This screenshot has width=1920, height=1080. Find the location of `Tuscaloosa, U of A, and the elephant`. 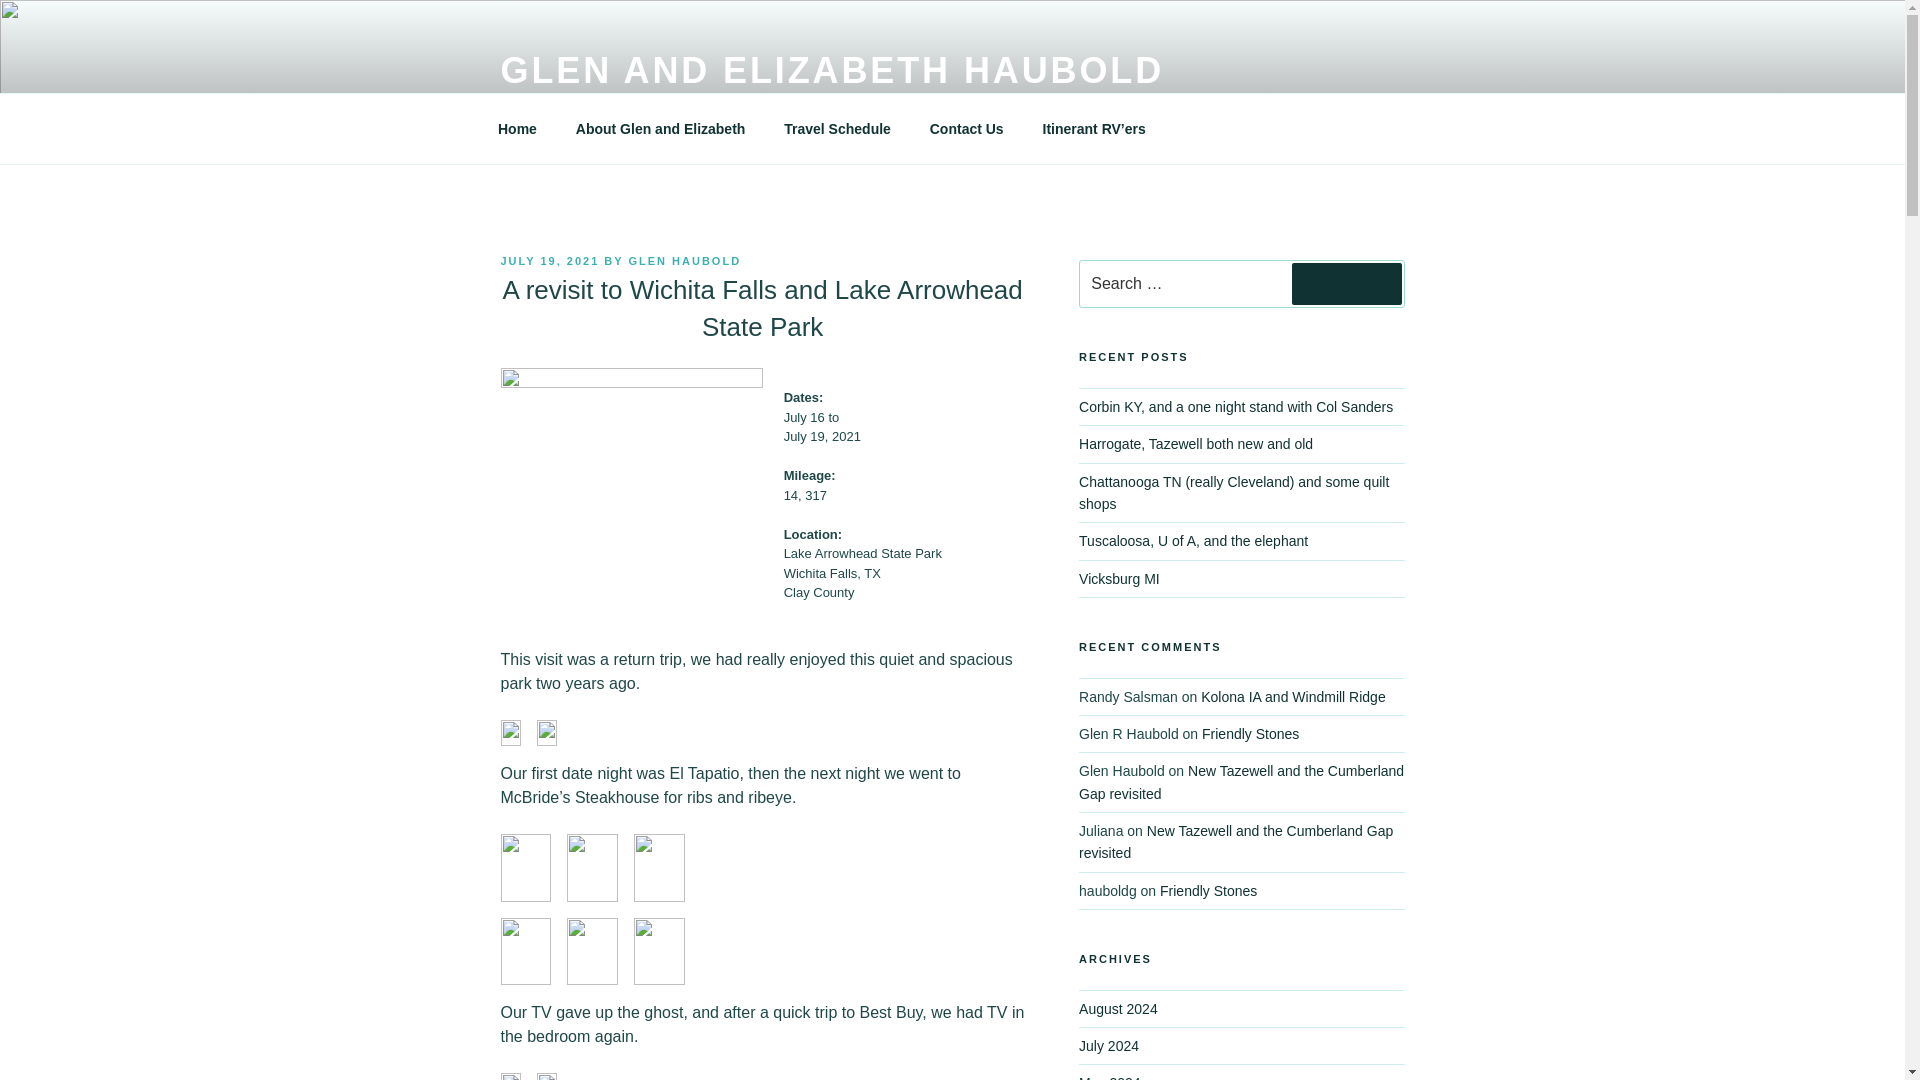

Tuscaloosa, U of A, and the elephant is located at coordinates (1193, 540).